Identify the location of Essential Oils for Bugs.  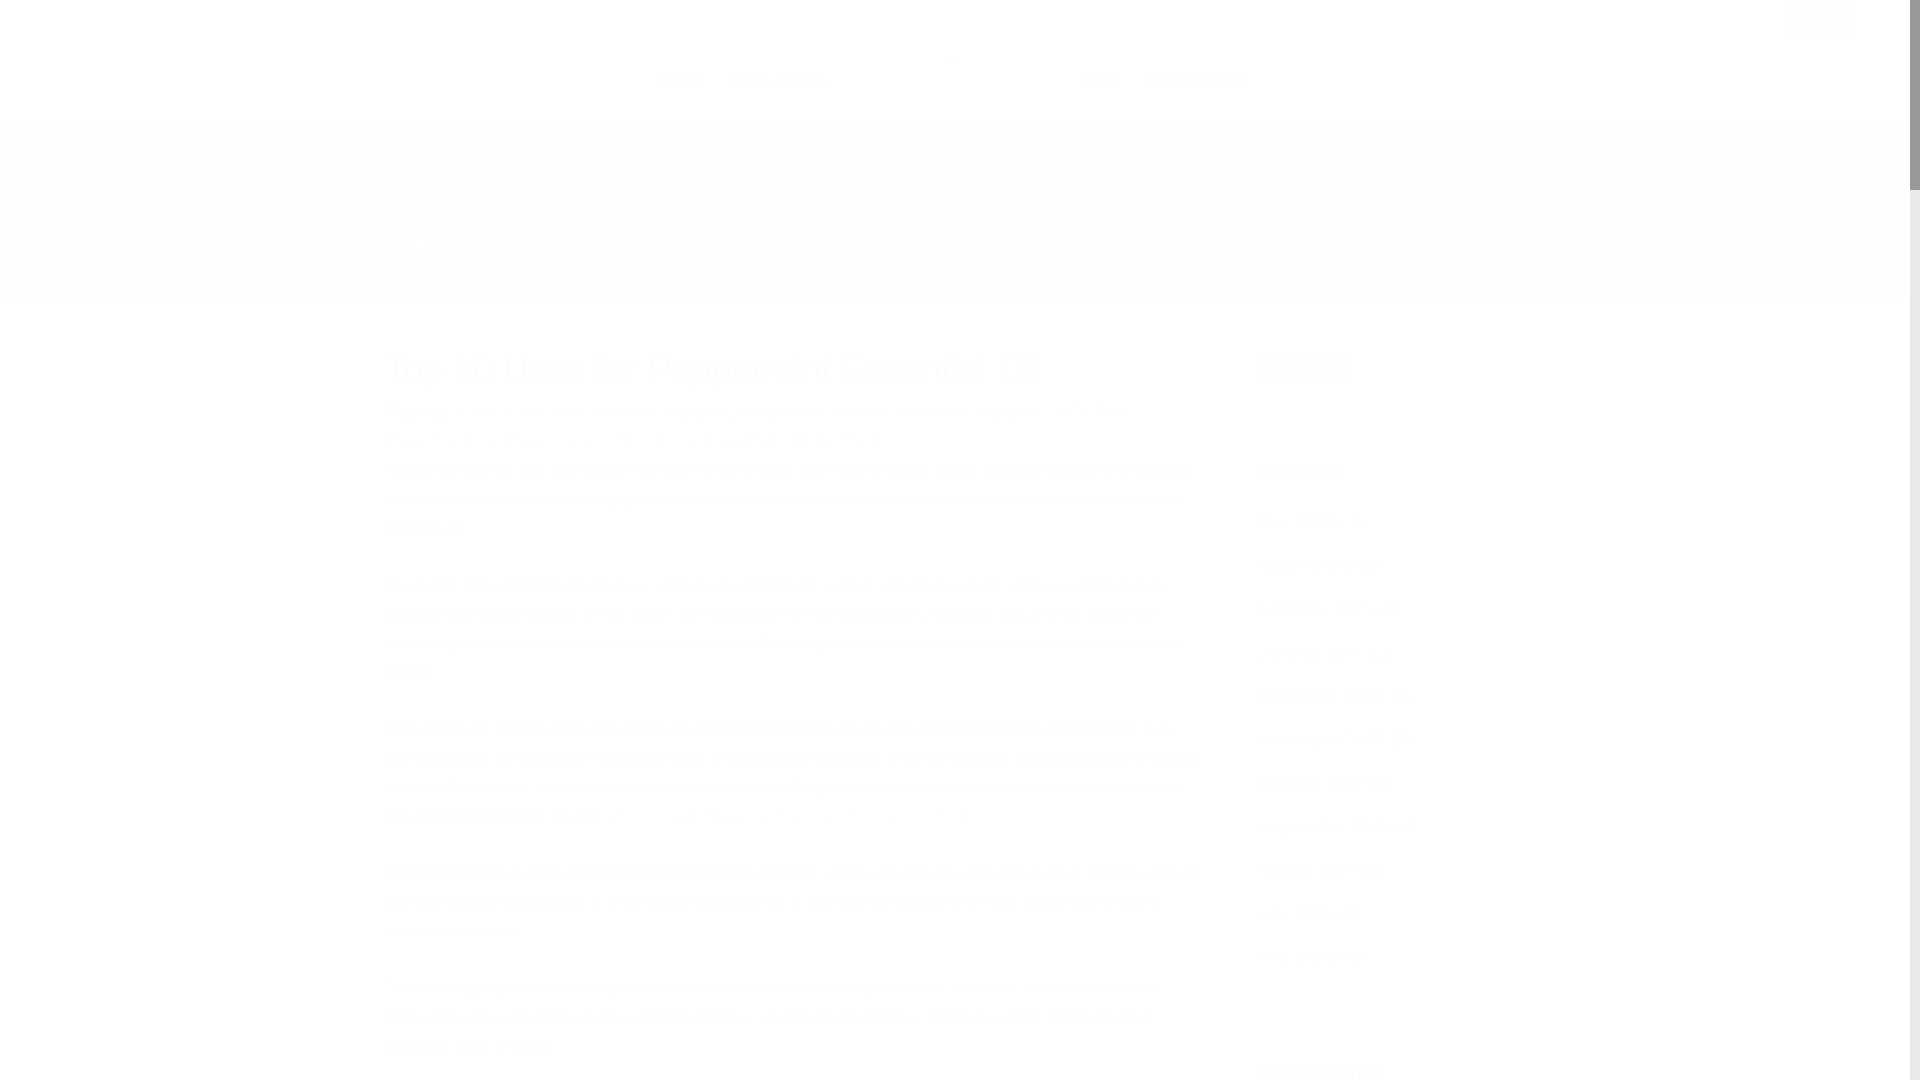
(792, 440).